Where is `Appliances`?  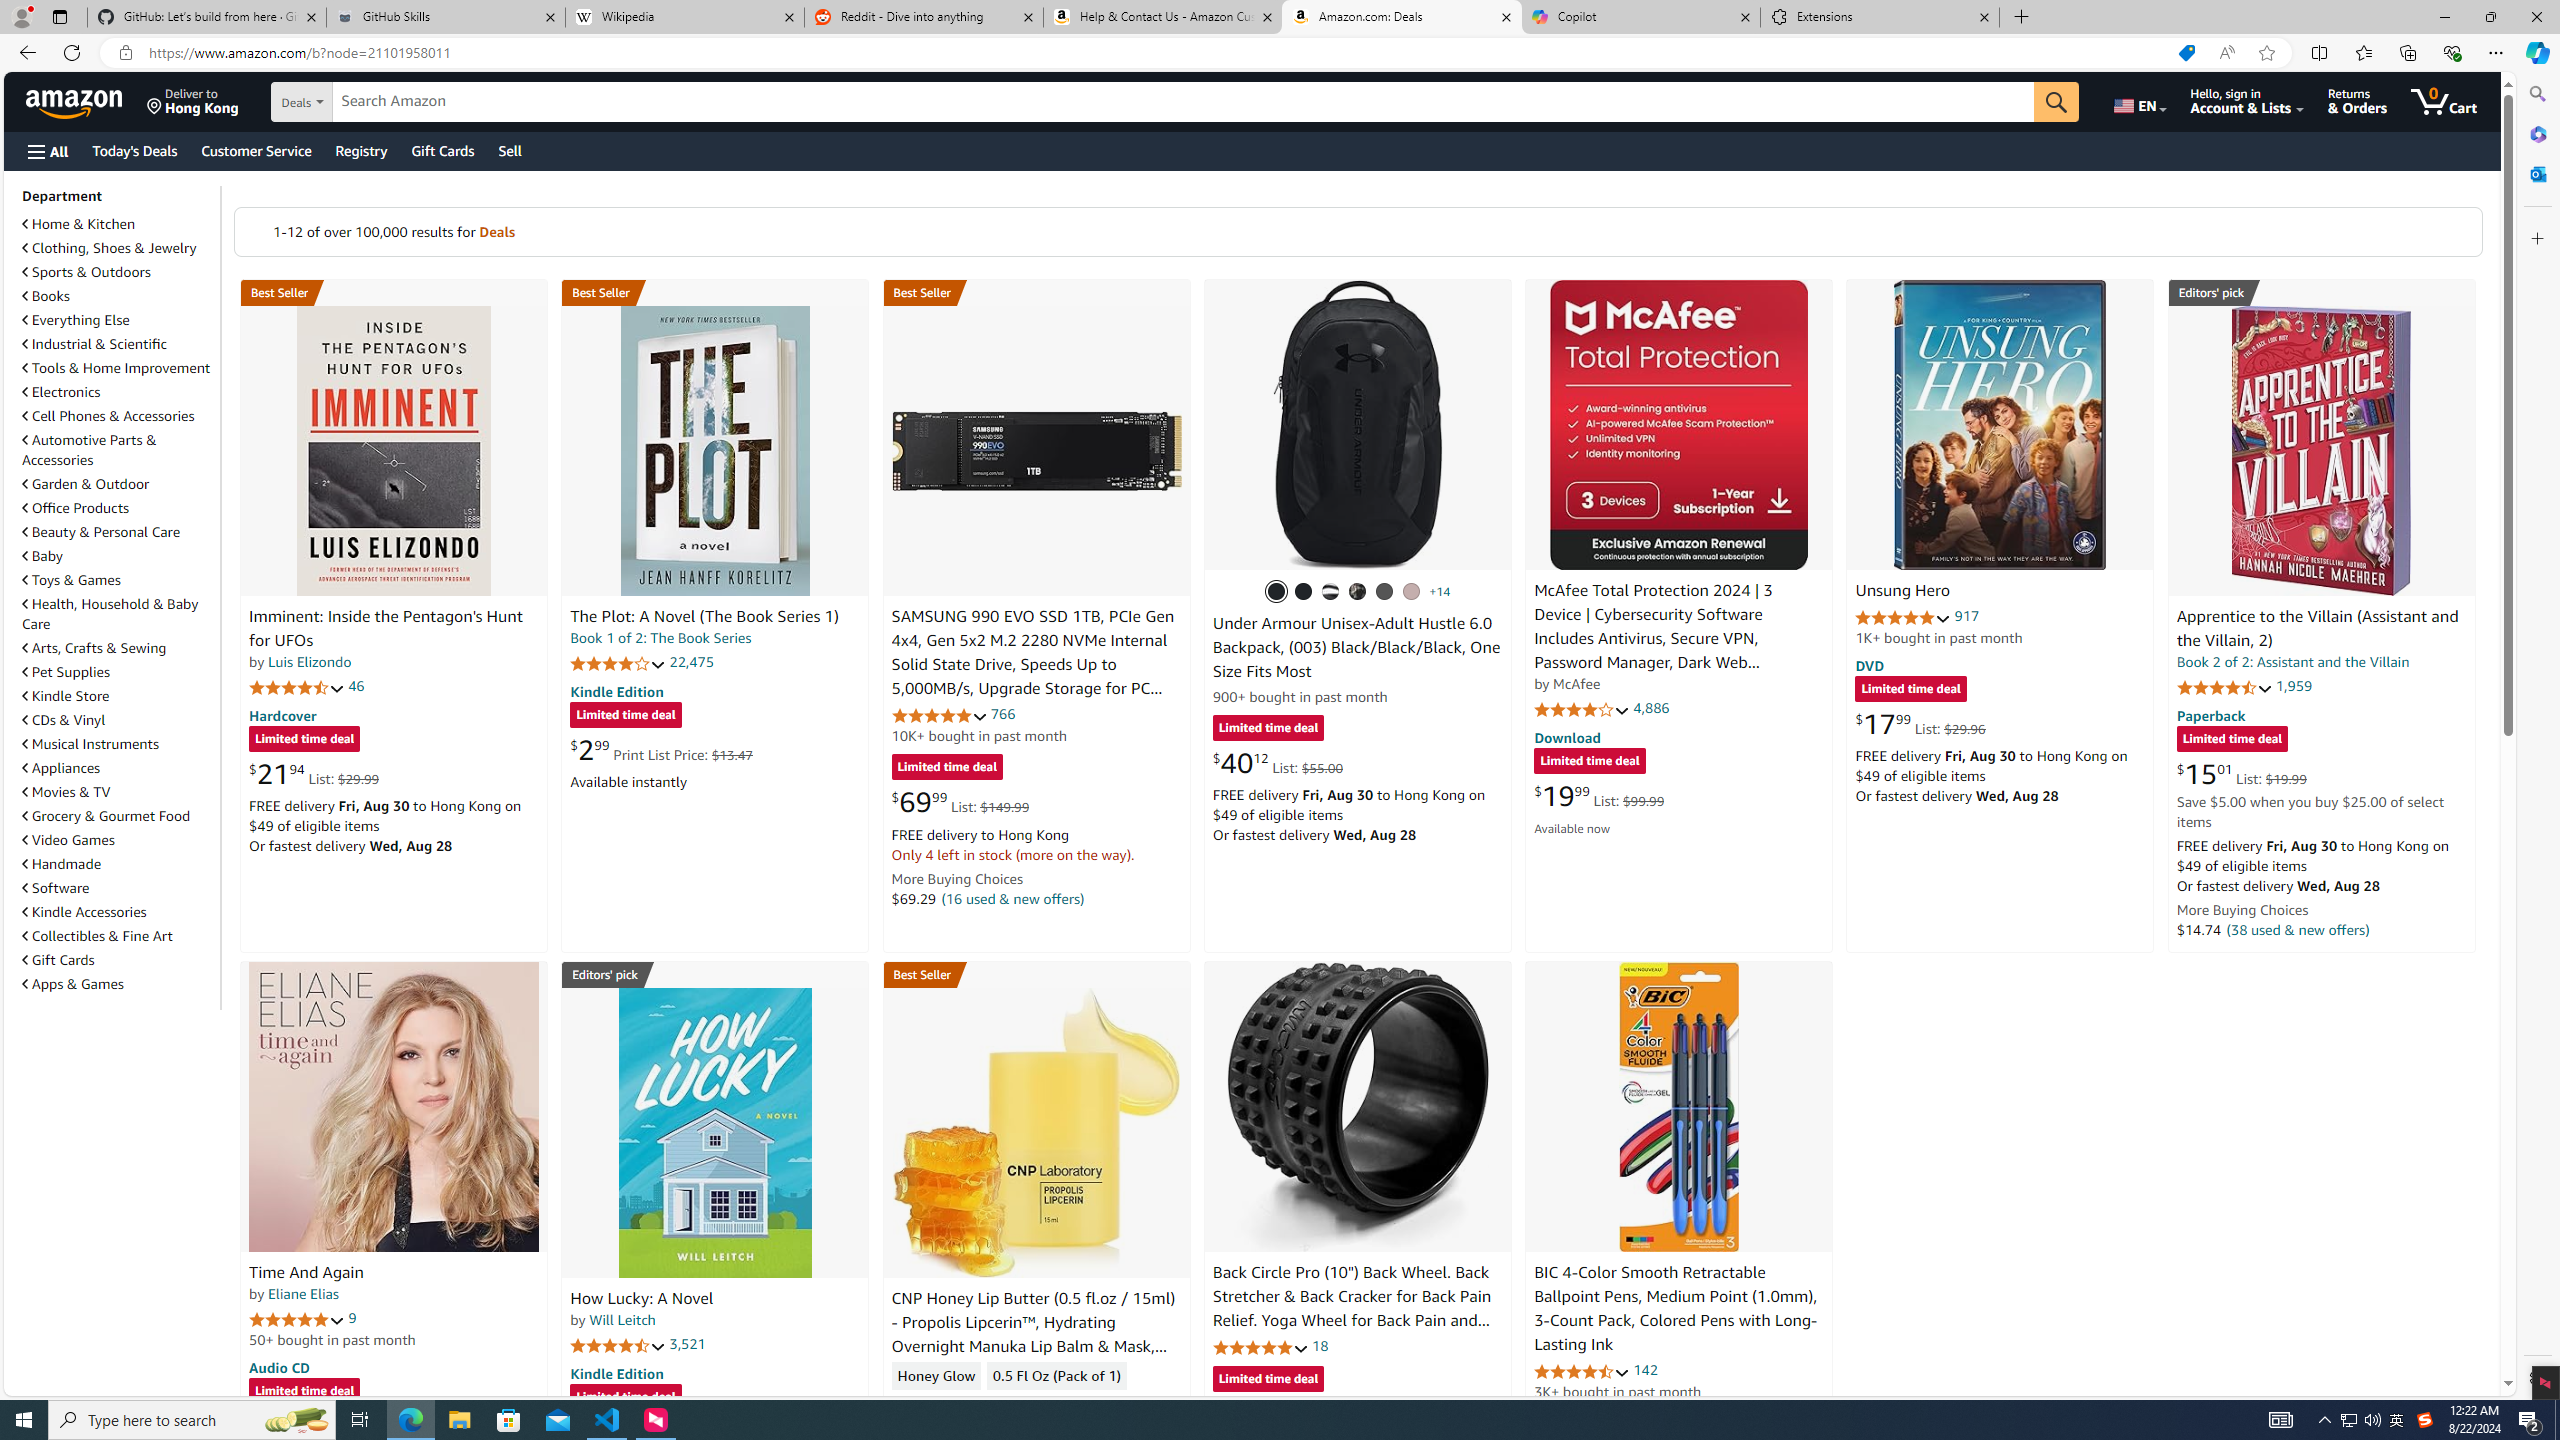
Appliances is located at coordinates (119, 767).